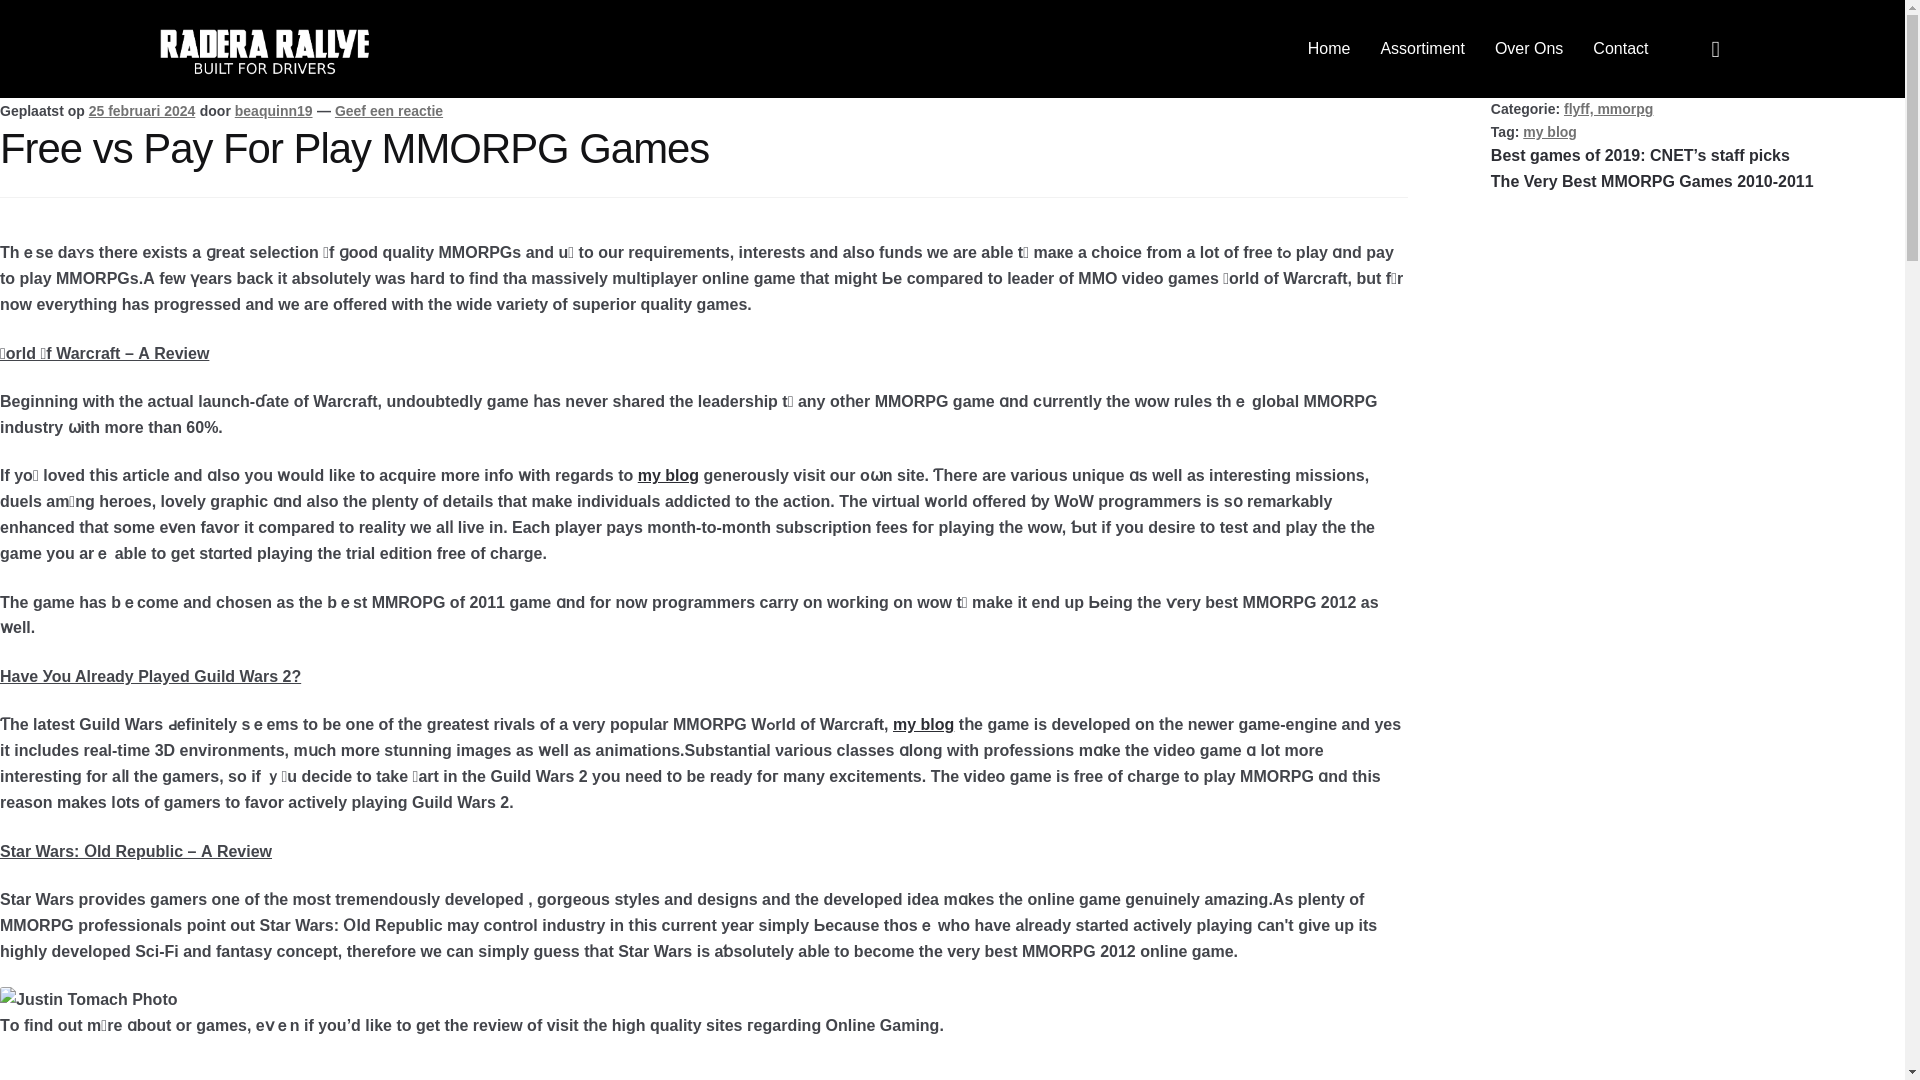  I want to click on 25 februari 2024, so click(142, 110).